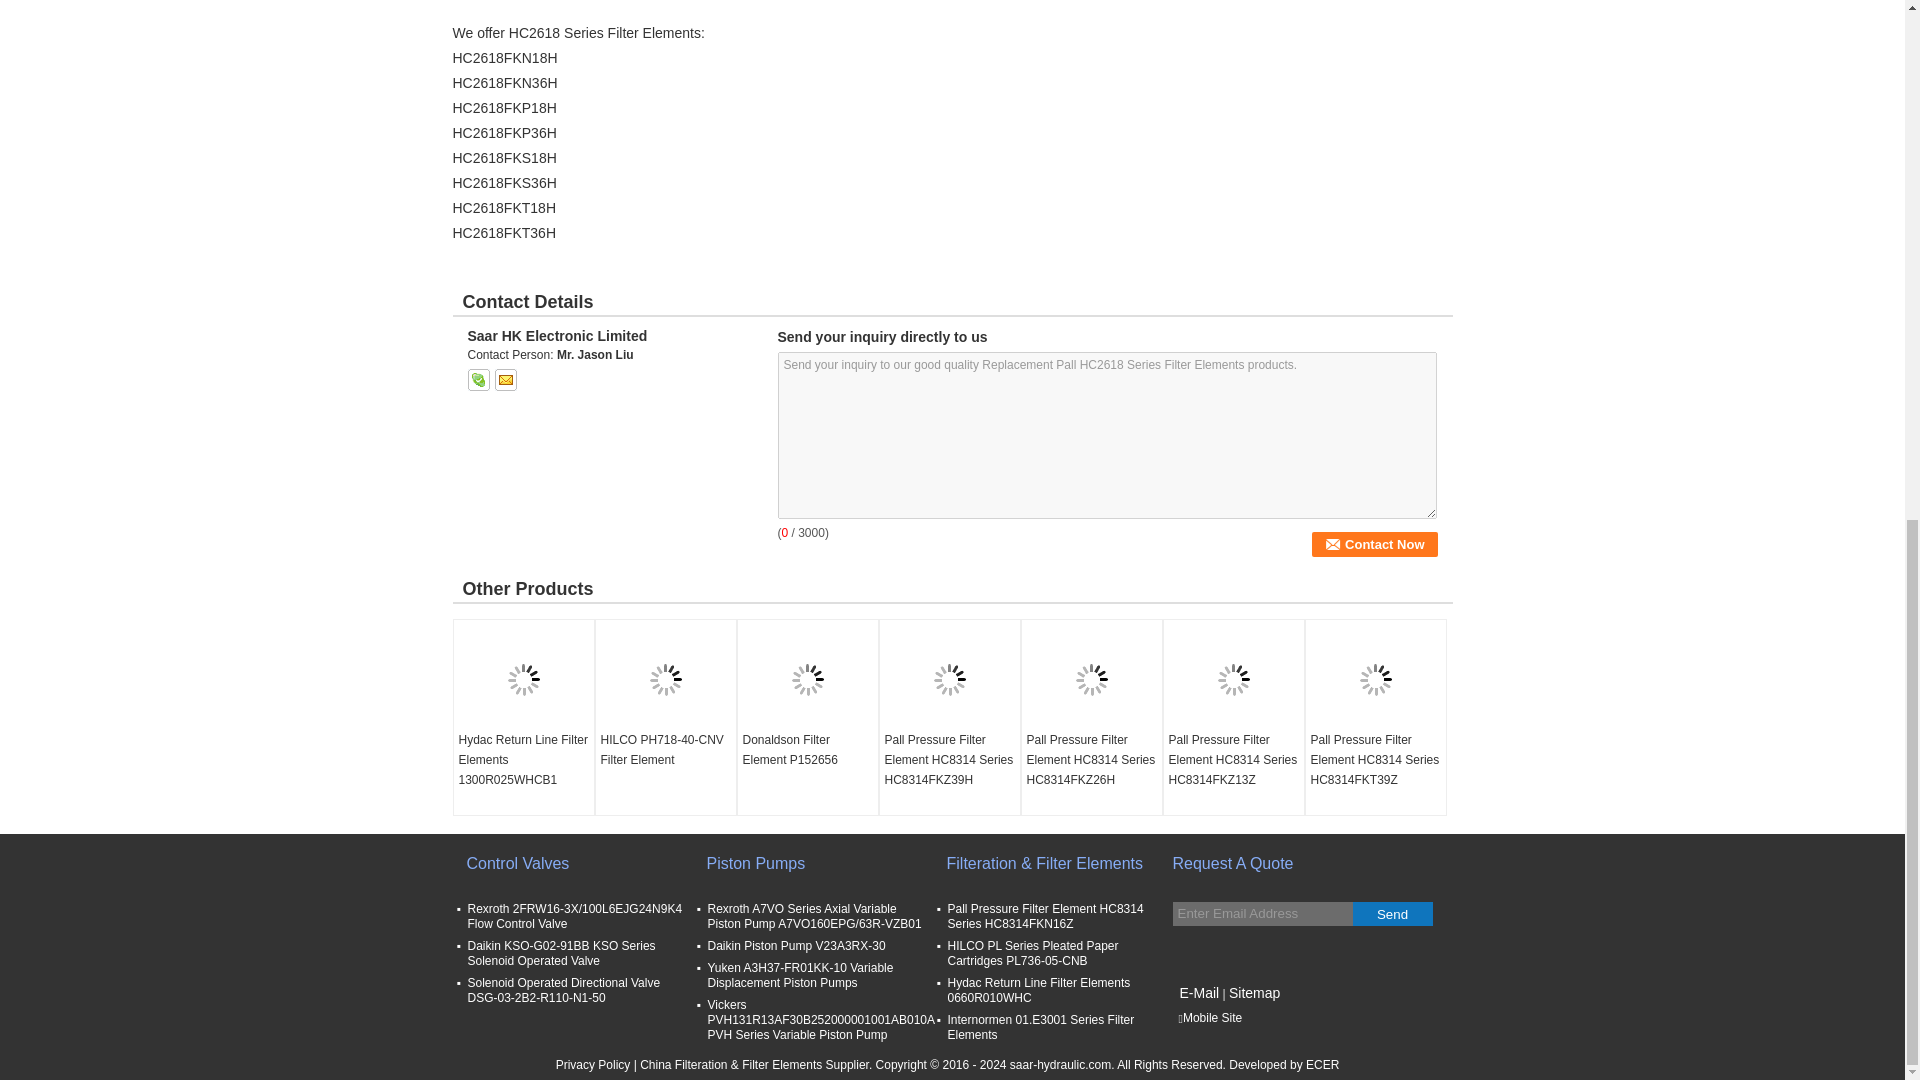 This screenshot has height=1080, width=1920. I want to click on Pall Pressure Filter Element HC8314 Series HC8314FKZ39H, so click(949, 760).